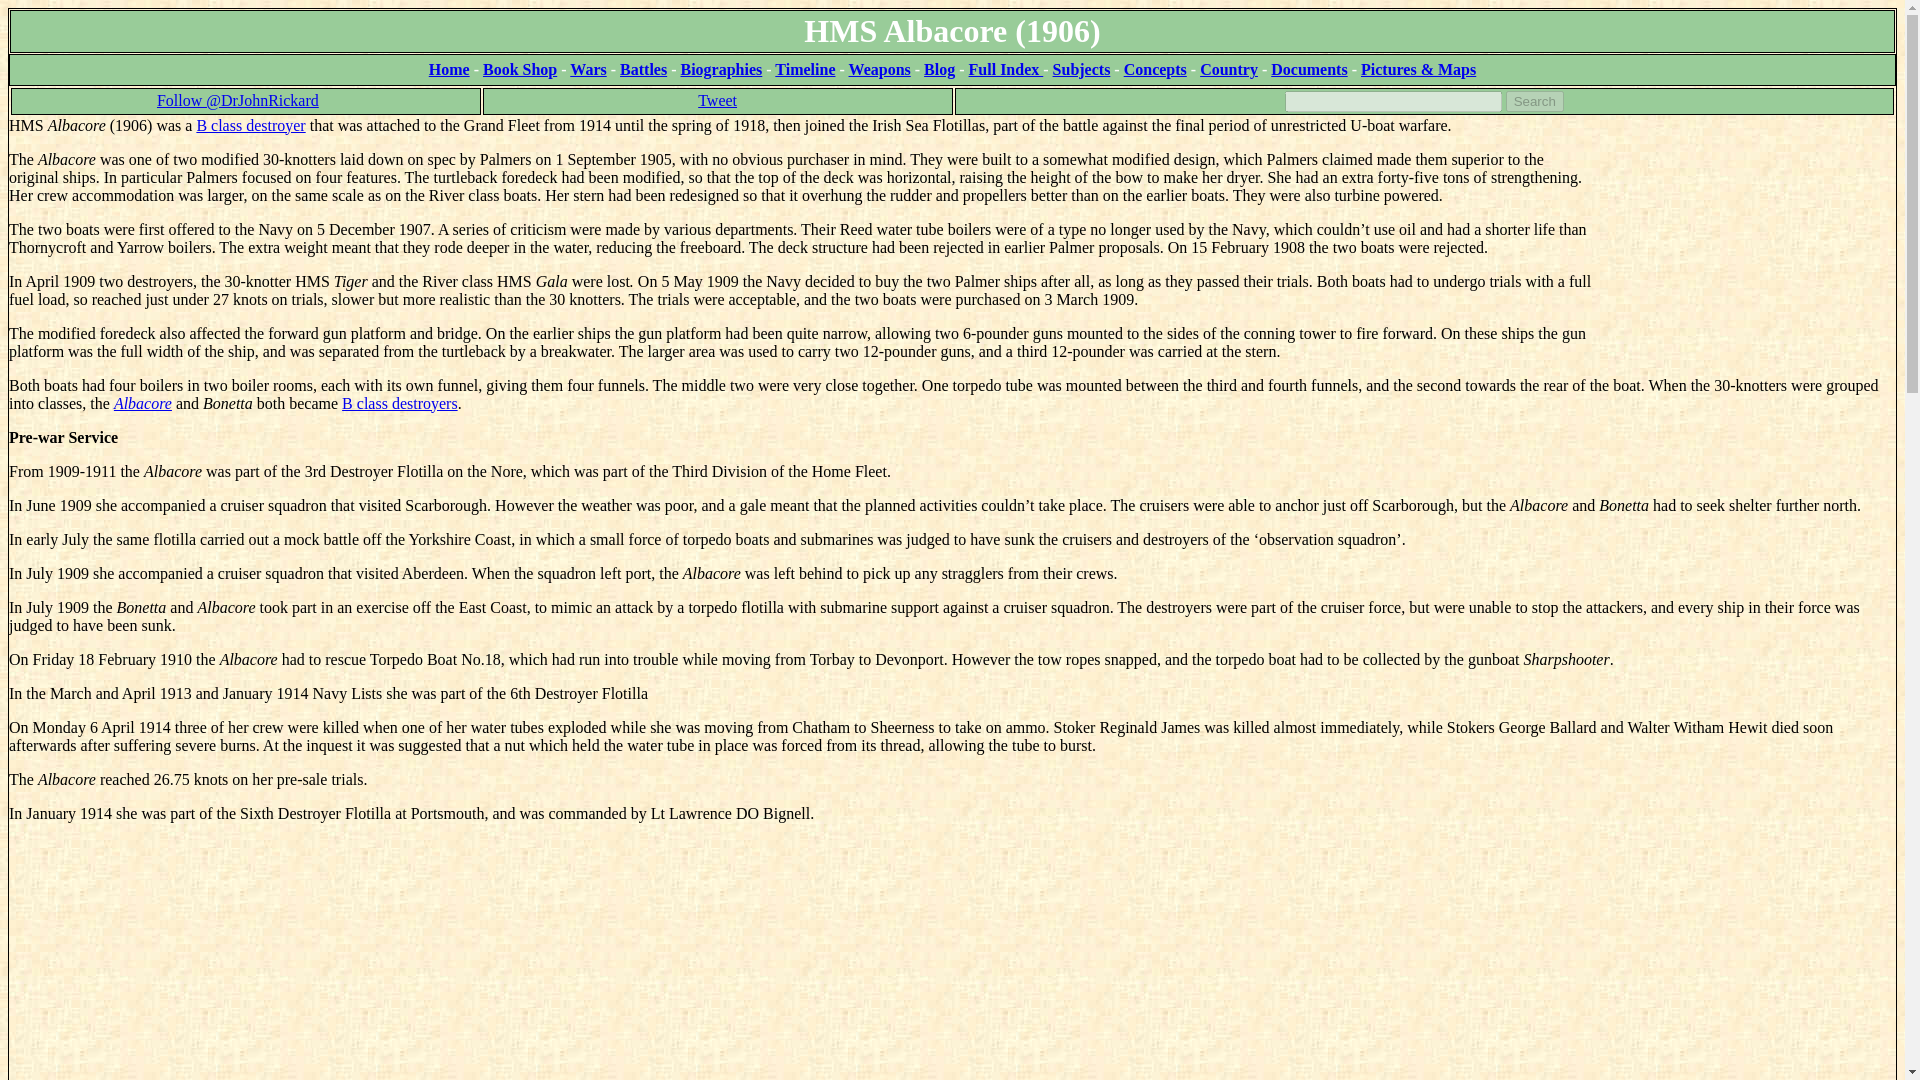  Describe the element at coordinates (1309, 68) in the screenshot. I see `Documents` at that location.